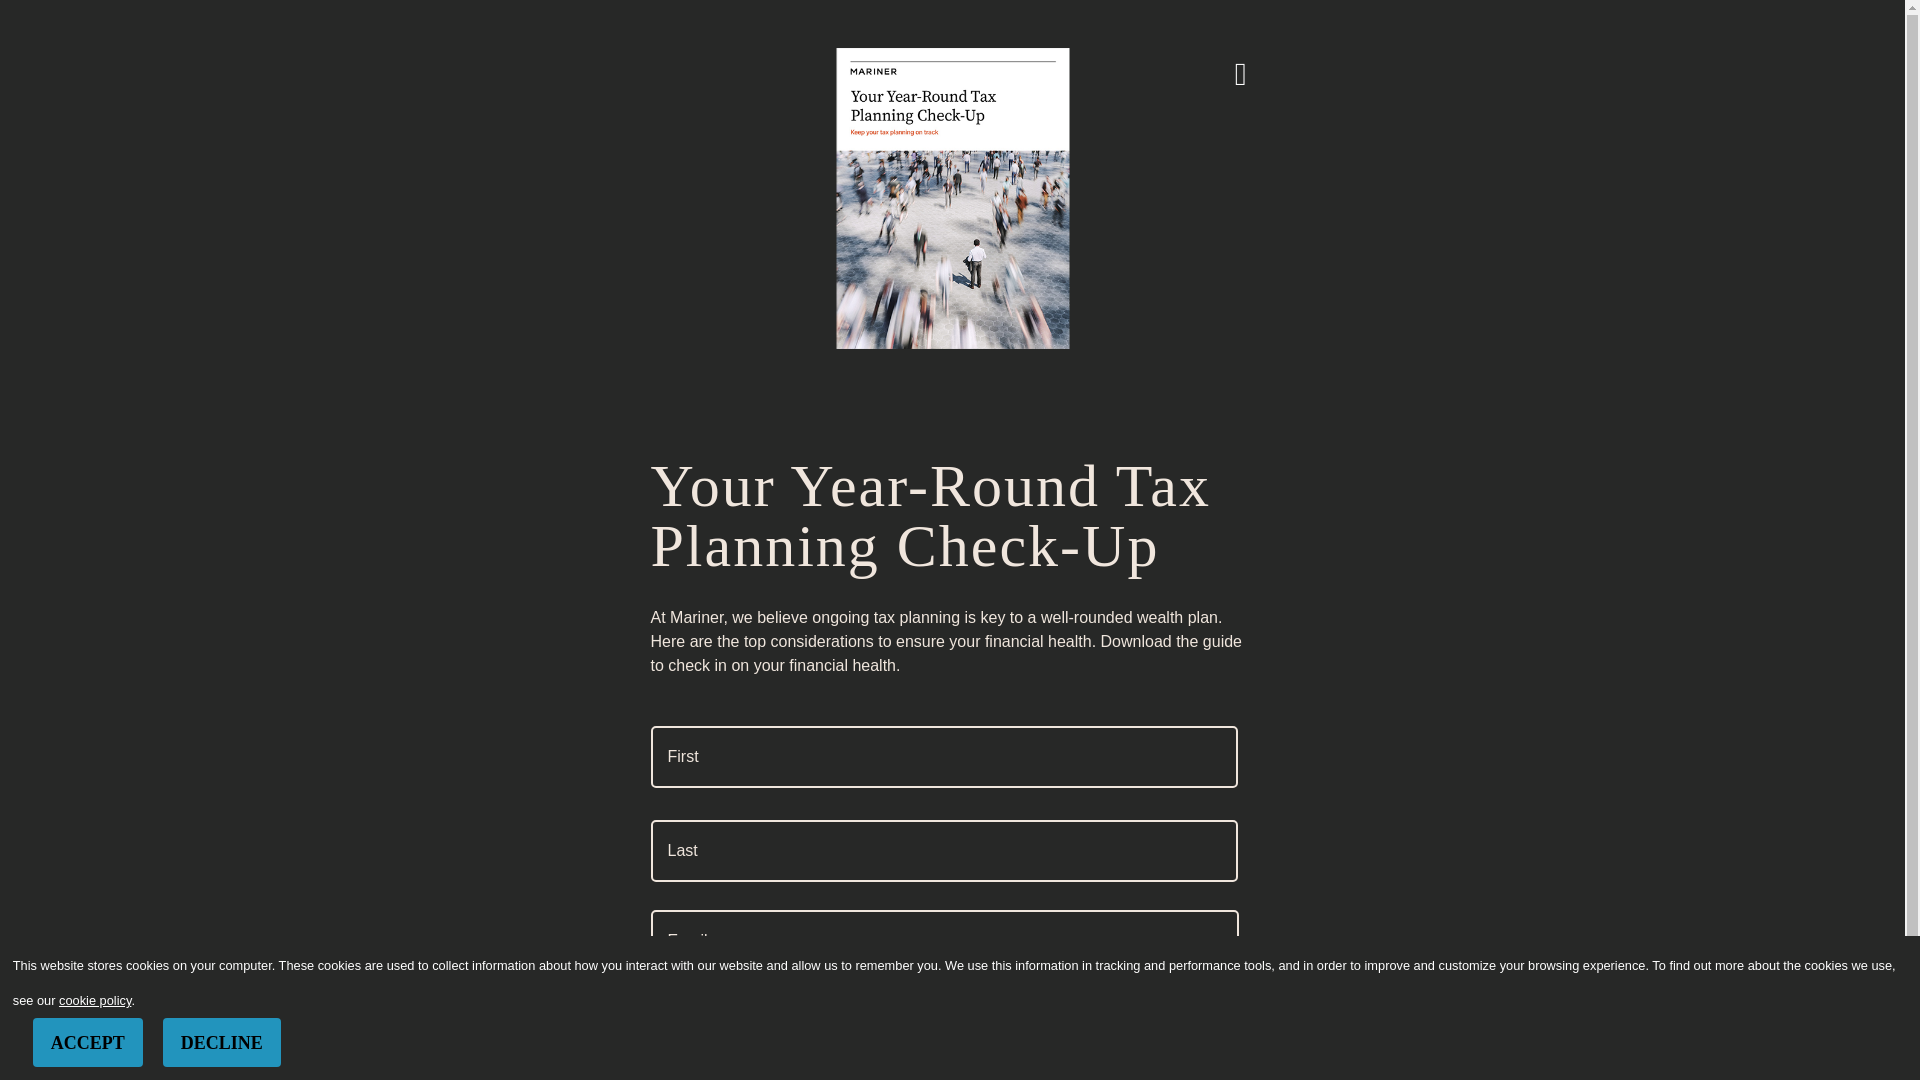 The height and width of the screenshot is (1080, 1920). Describe the element at coordinates (1586, 13) in the screenshot. I see `Careers` at that location.